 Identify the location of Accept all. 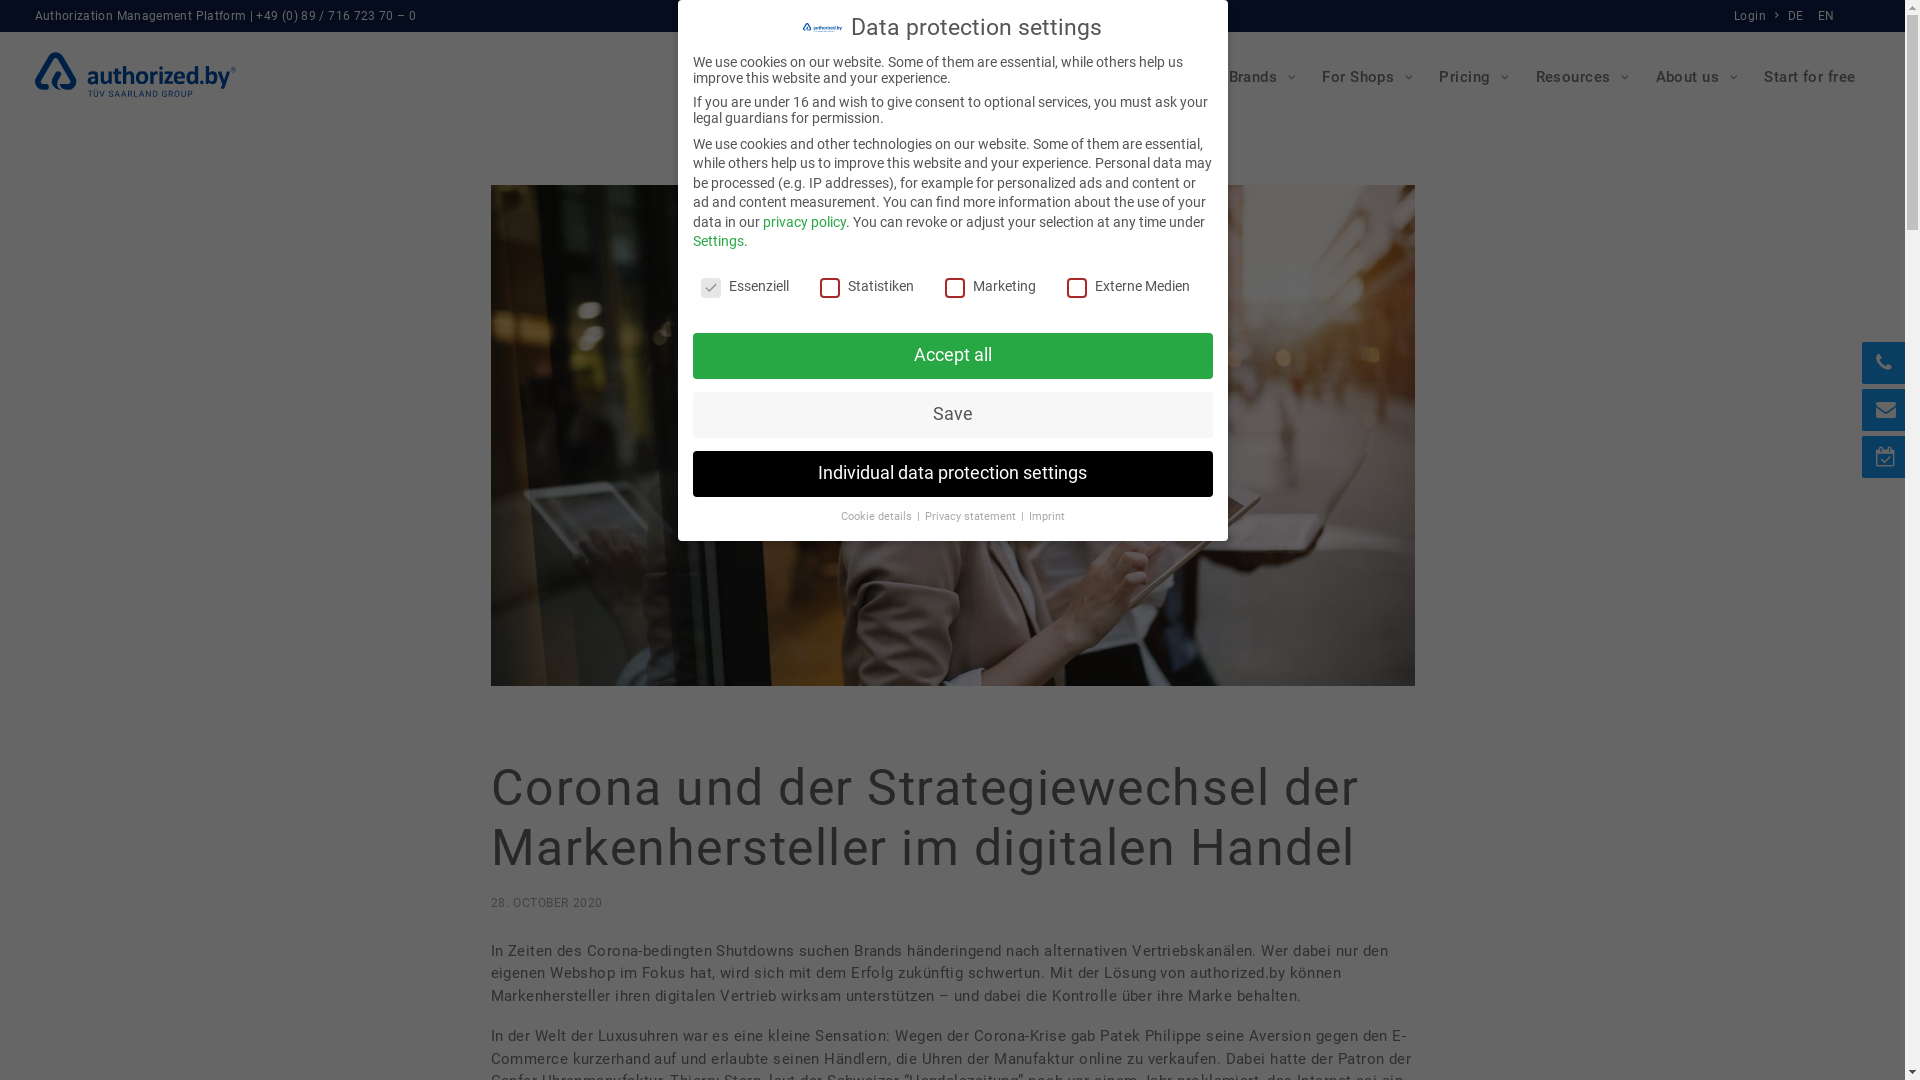
(952, 356).